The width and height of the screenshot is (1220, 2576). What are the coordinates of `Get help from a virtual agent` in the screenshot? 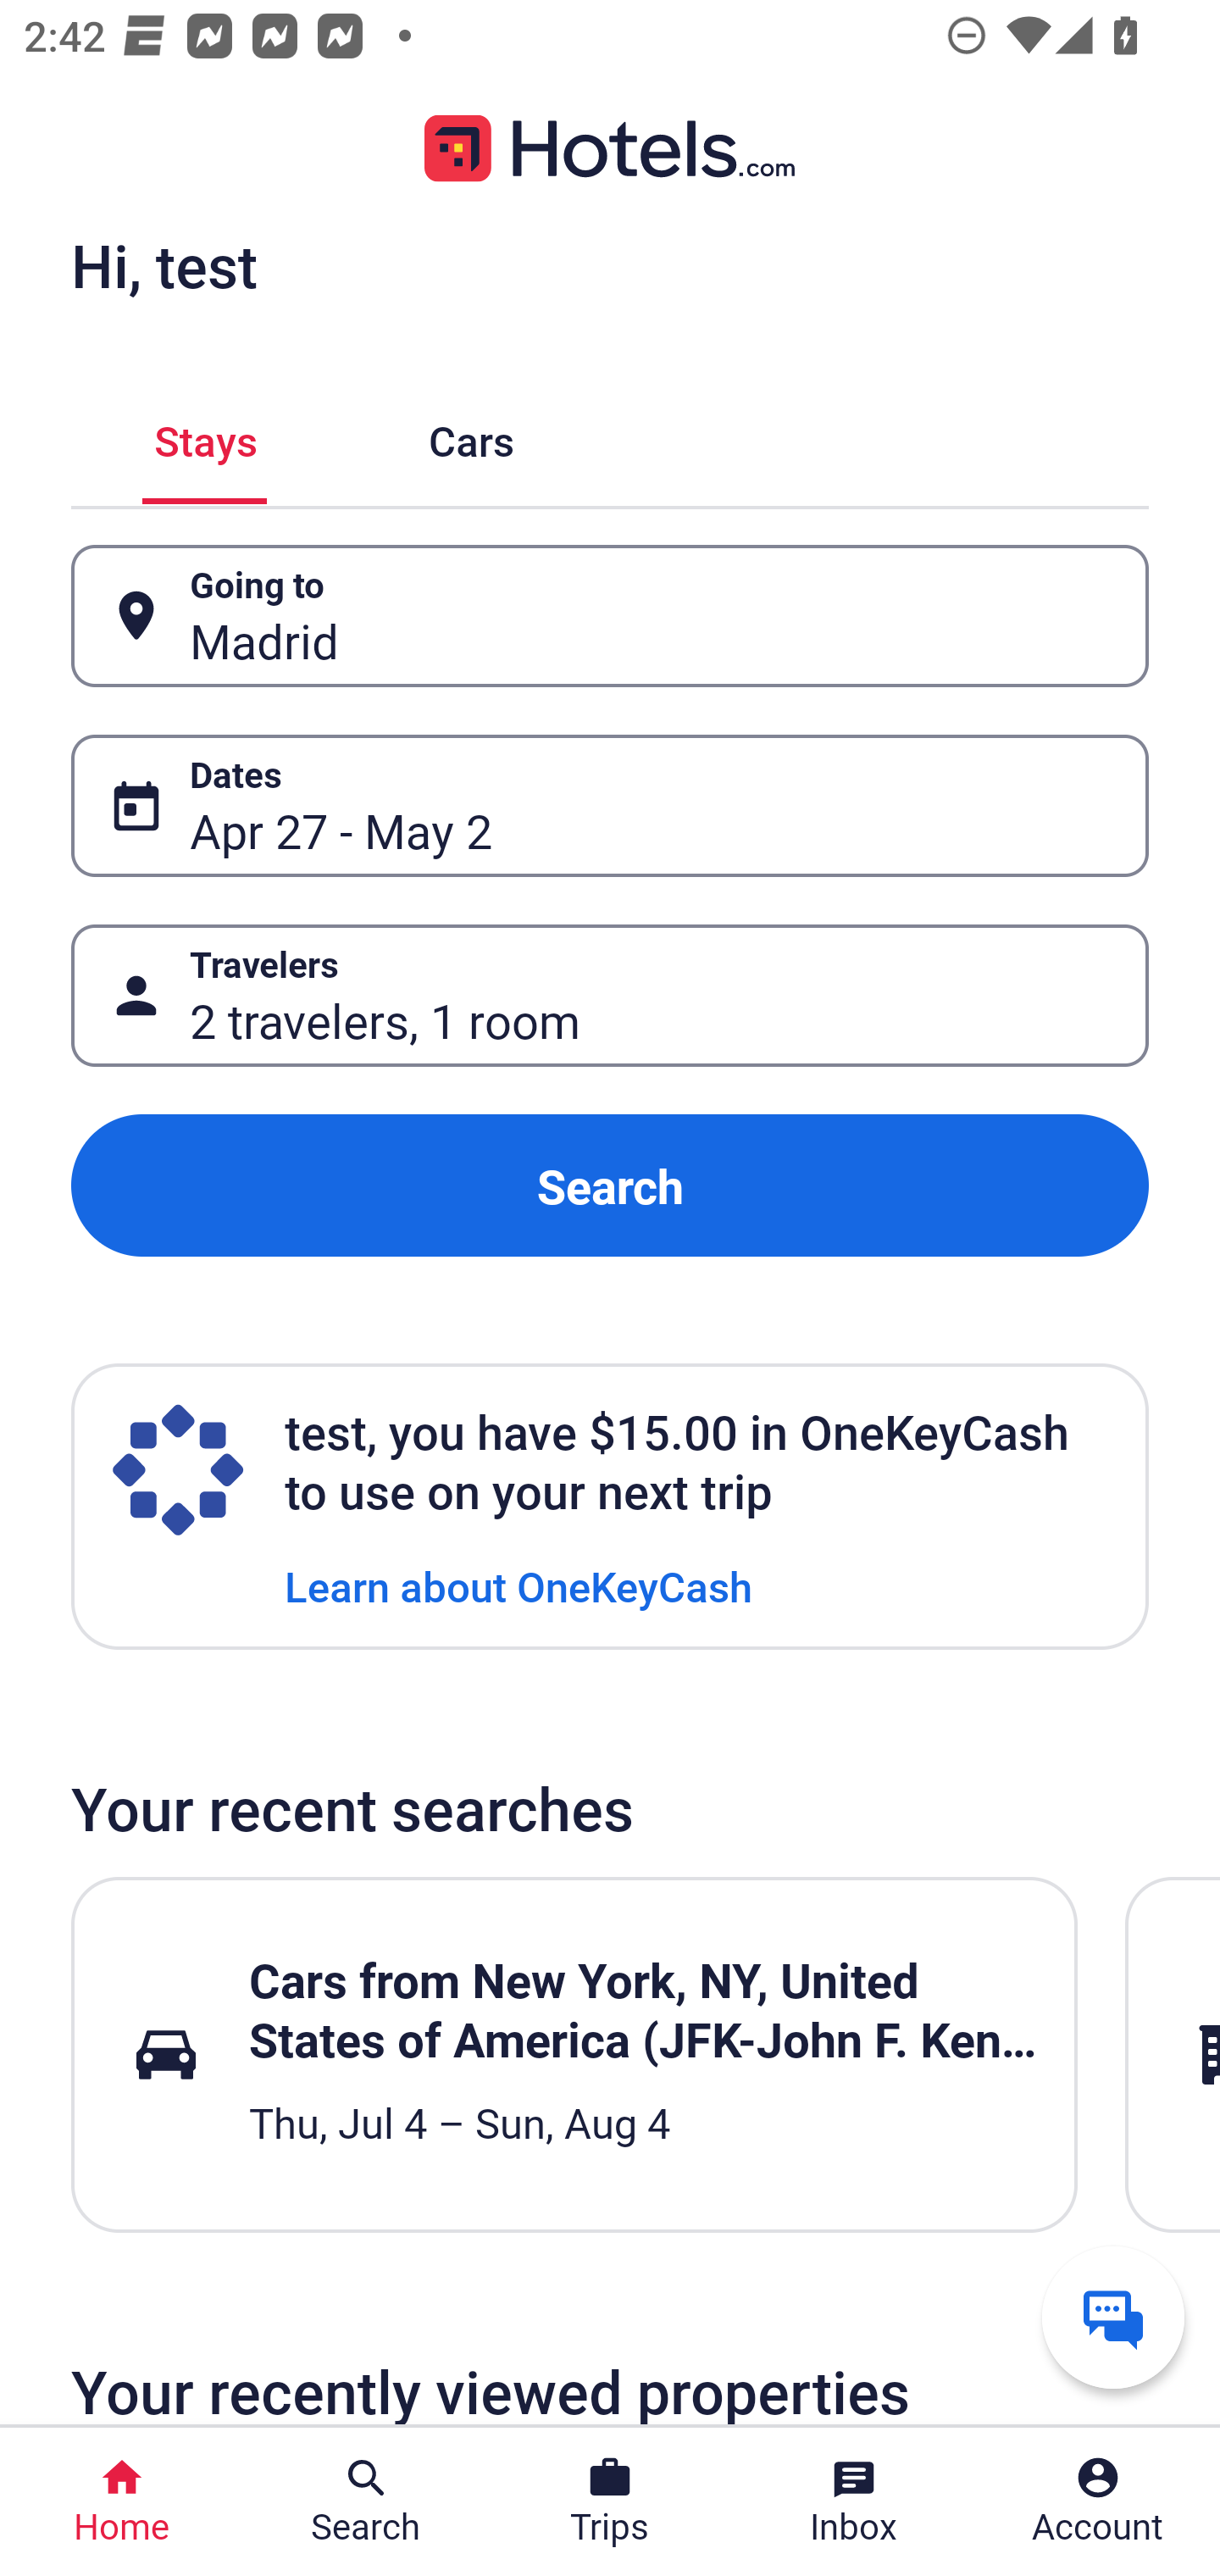 It's located at (1113, 2317).